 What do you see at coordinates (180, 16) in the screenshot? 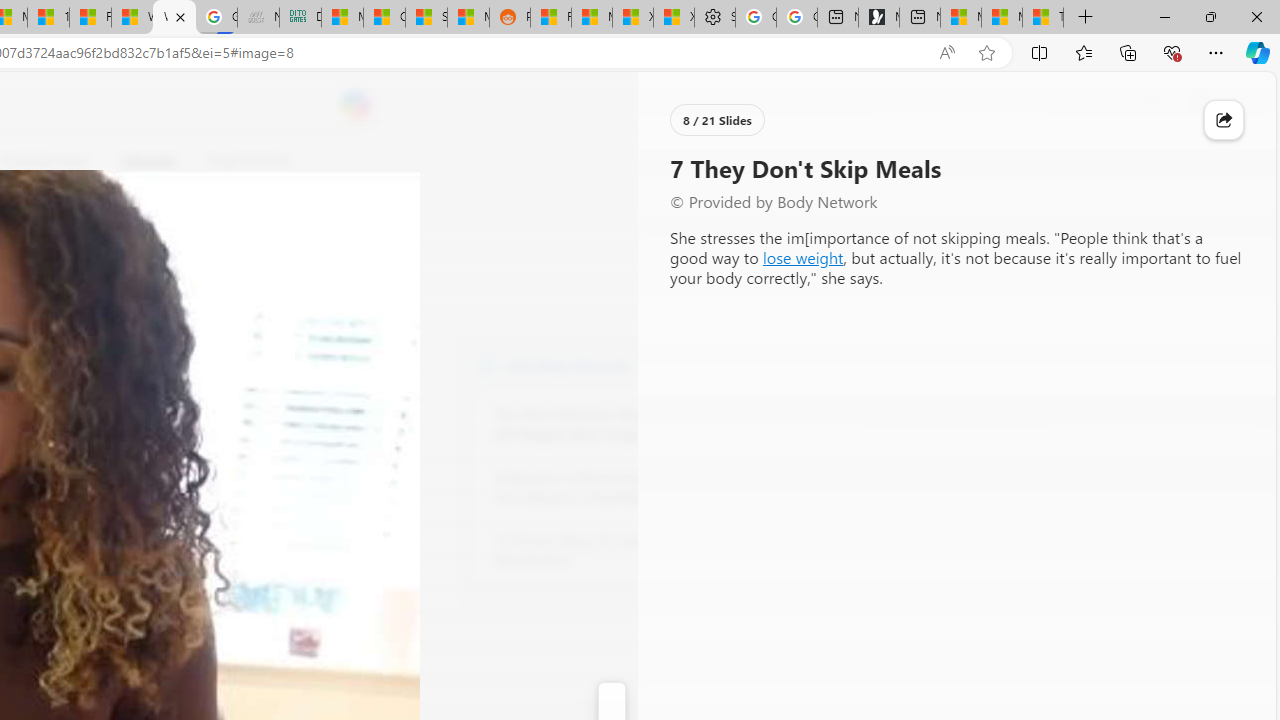
I see `Close tab` at bounding box center [180, 16].